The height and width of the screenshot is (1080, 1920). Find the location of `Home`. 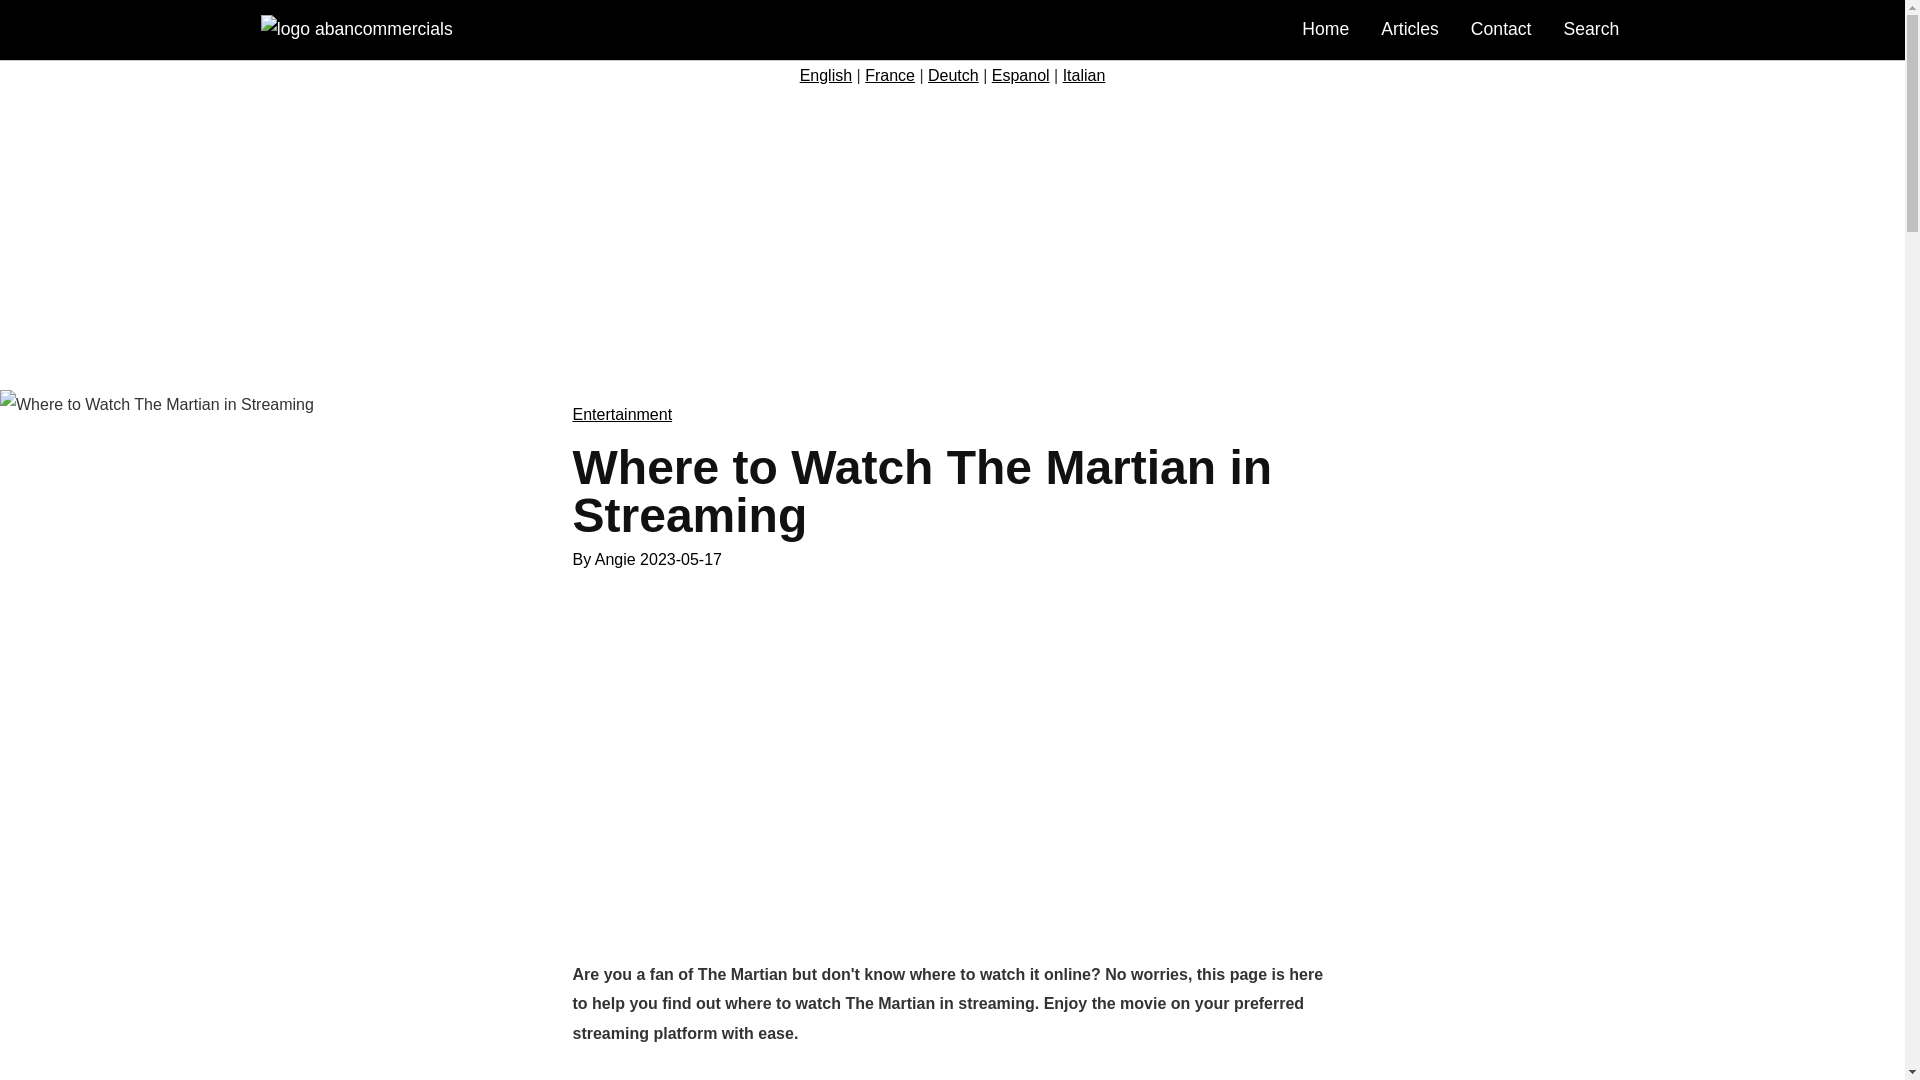

Home is located at coordinates (1325, 28).